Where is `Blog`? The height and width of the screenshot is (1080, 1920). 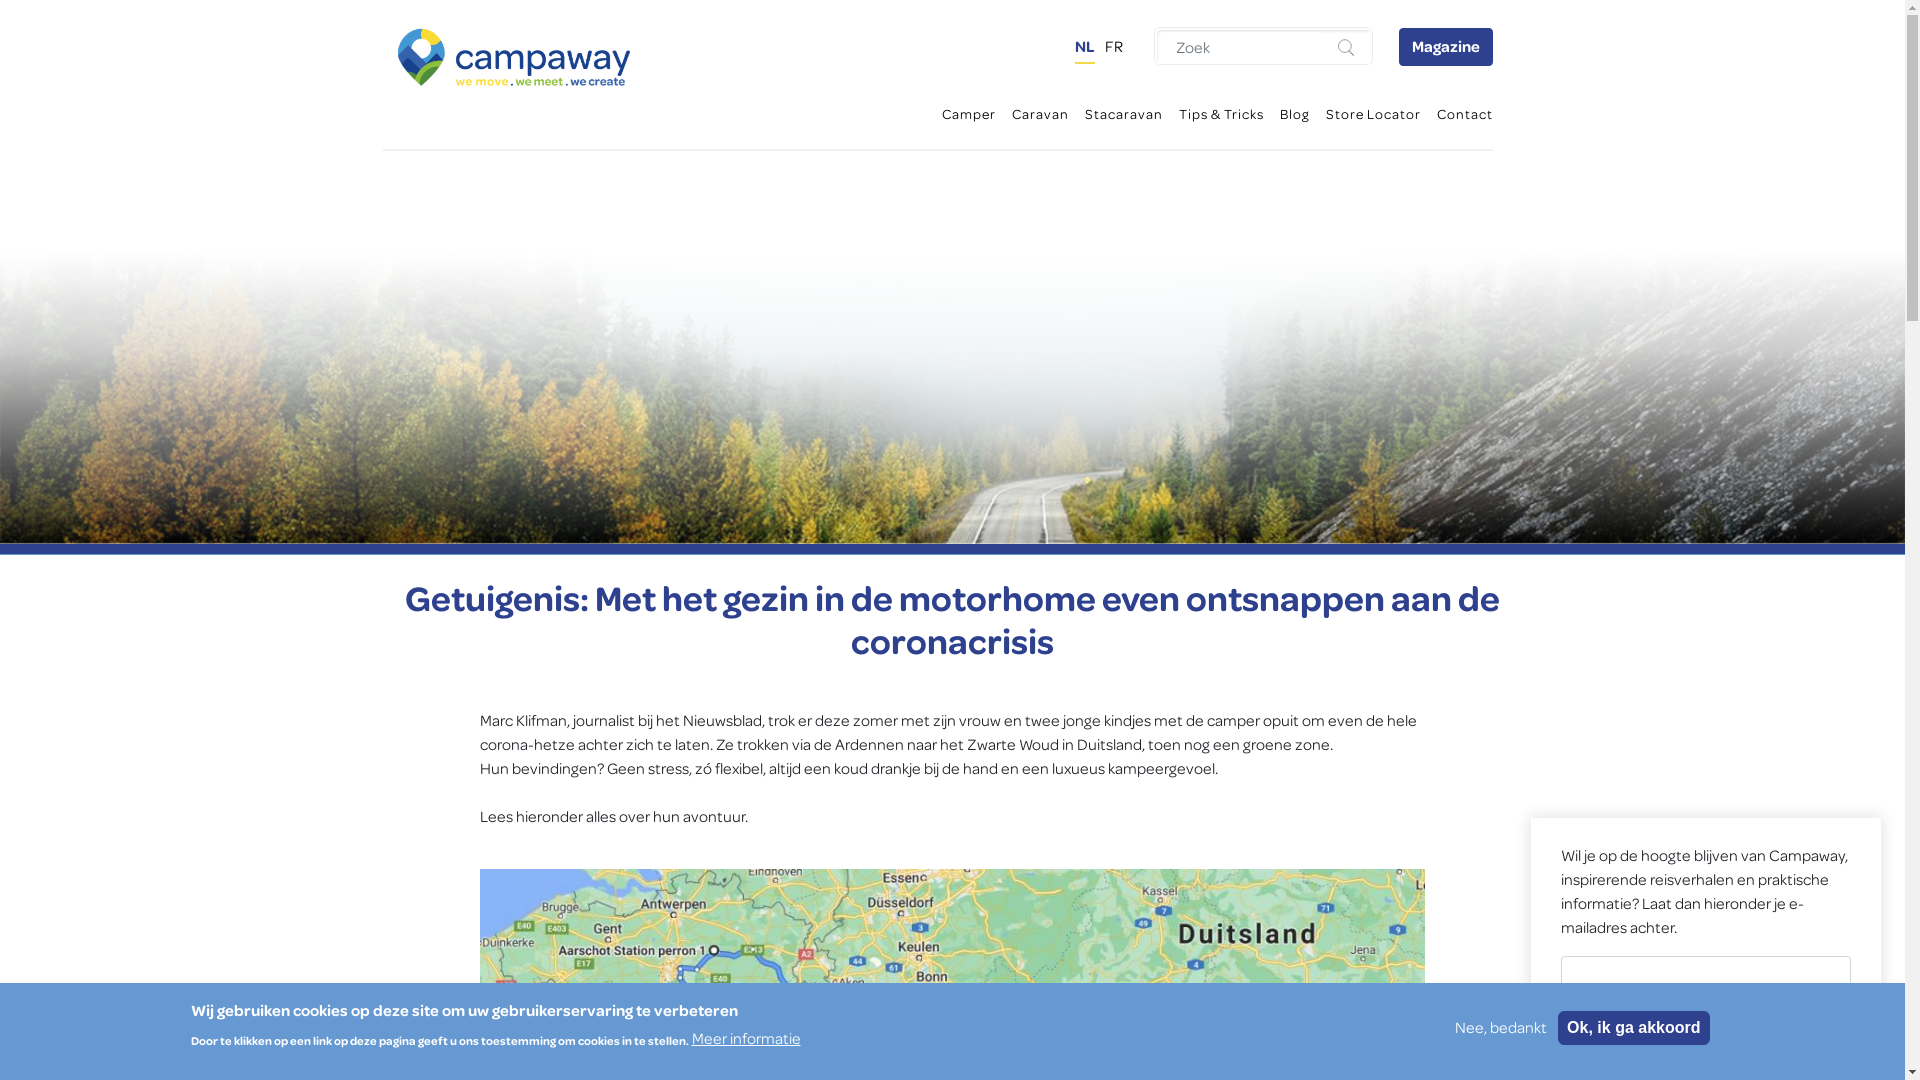 Blog is located at coordinates (1295, 114).